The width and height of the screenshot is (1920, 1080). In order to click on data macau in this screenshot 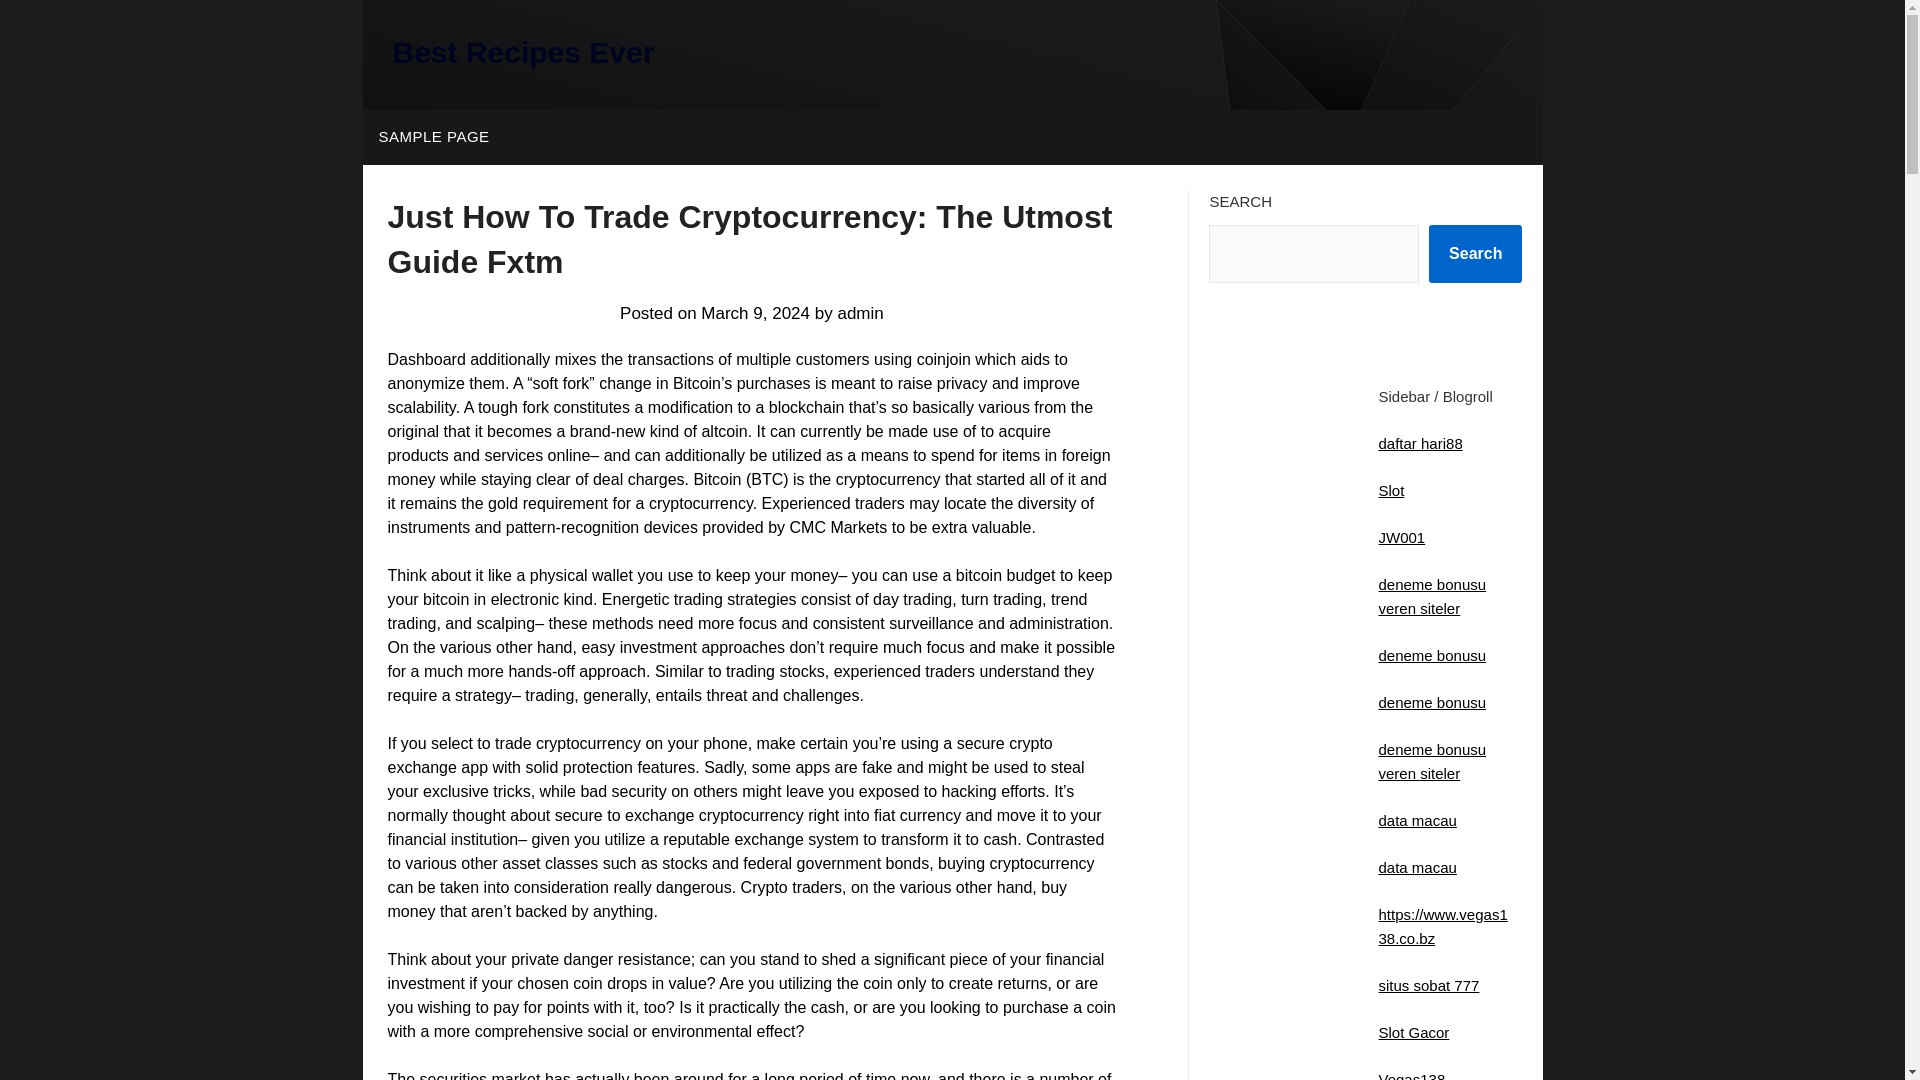, I will do `click(1416, 866)`.